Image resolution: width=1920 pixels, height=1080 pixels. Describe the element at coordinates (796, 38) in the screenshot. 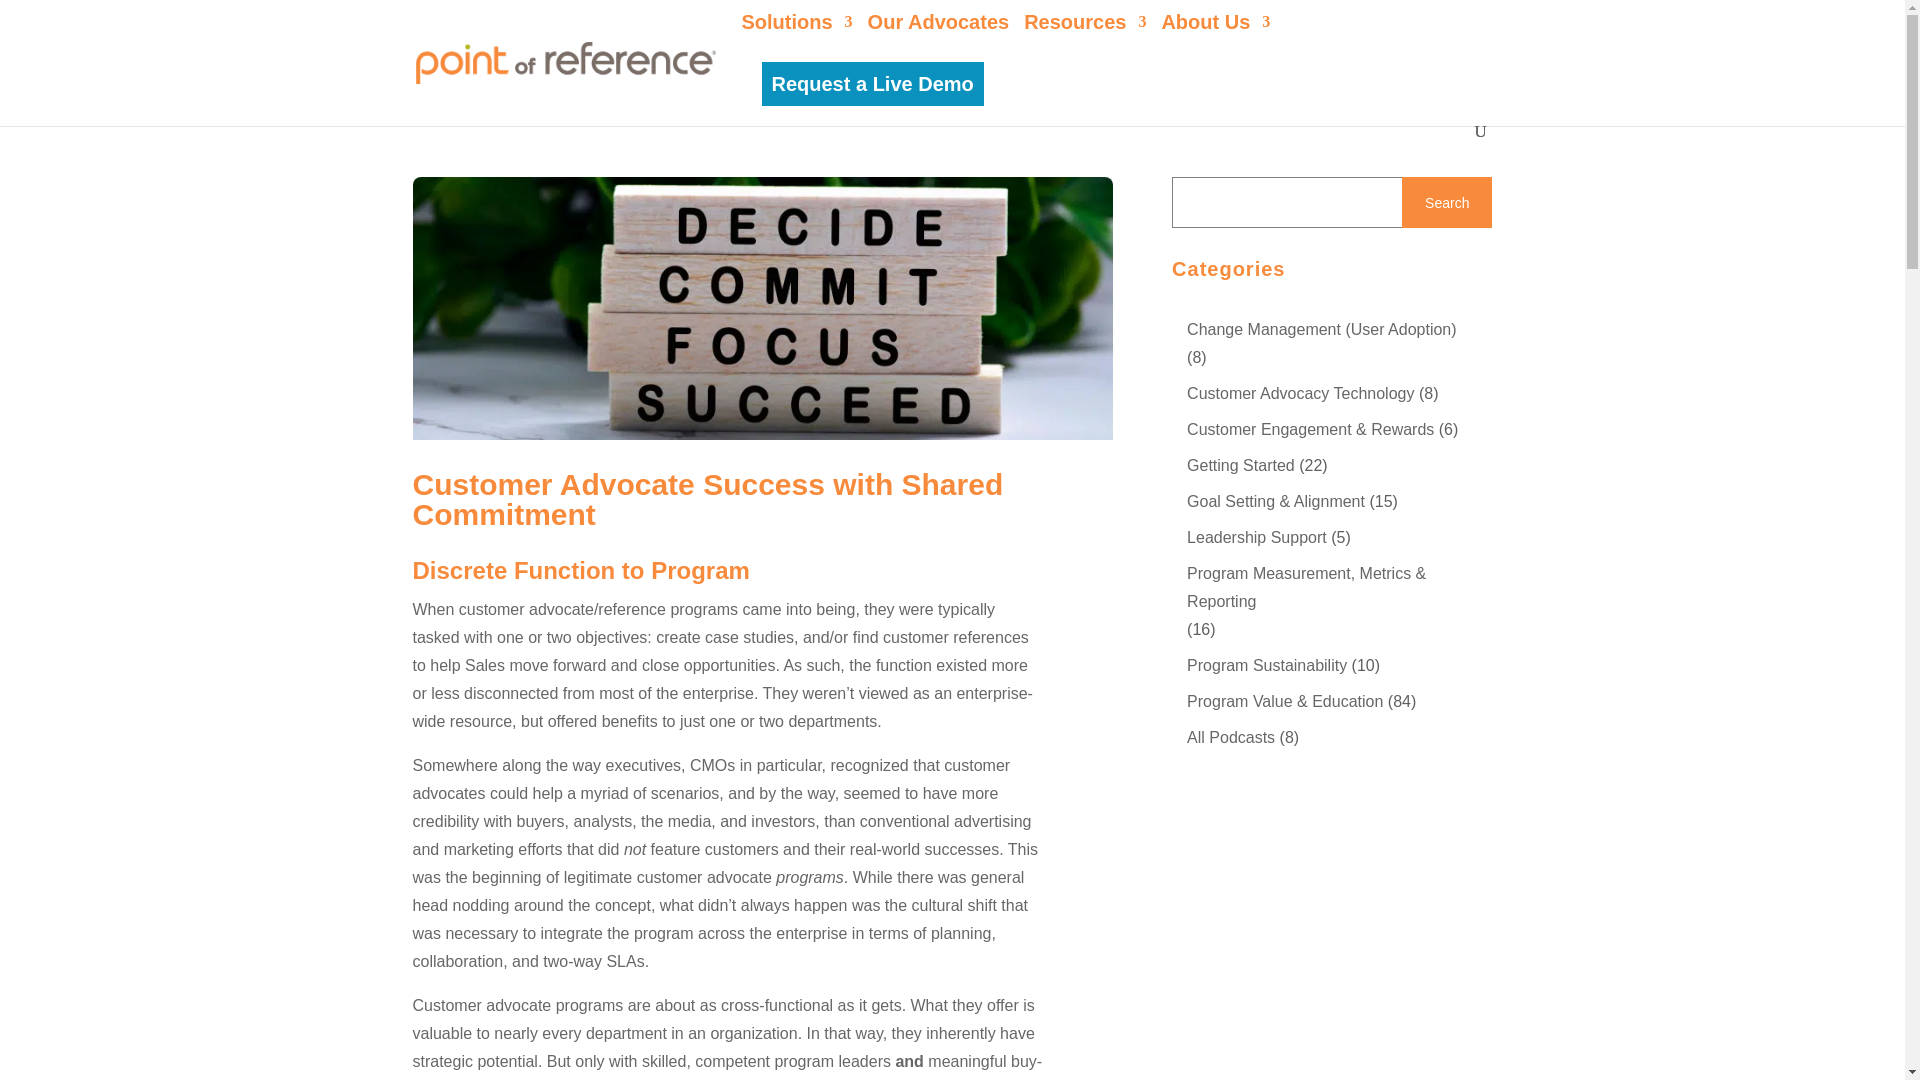

I see `Solutions` at that location.